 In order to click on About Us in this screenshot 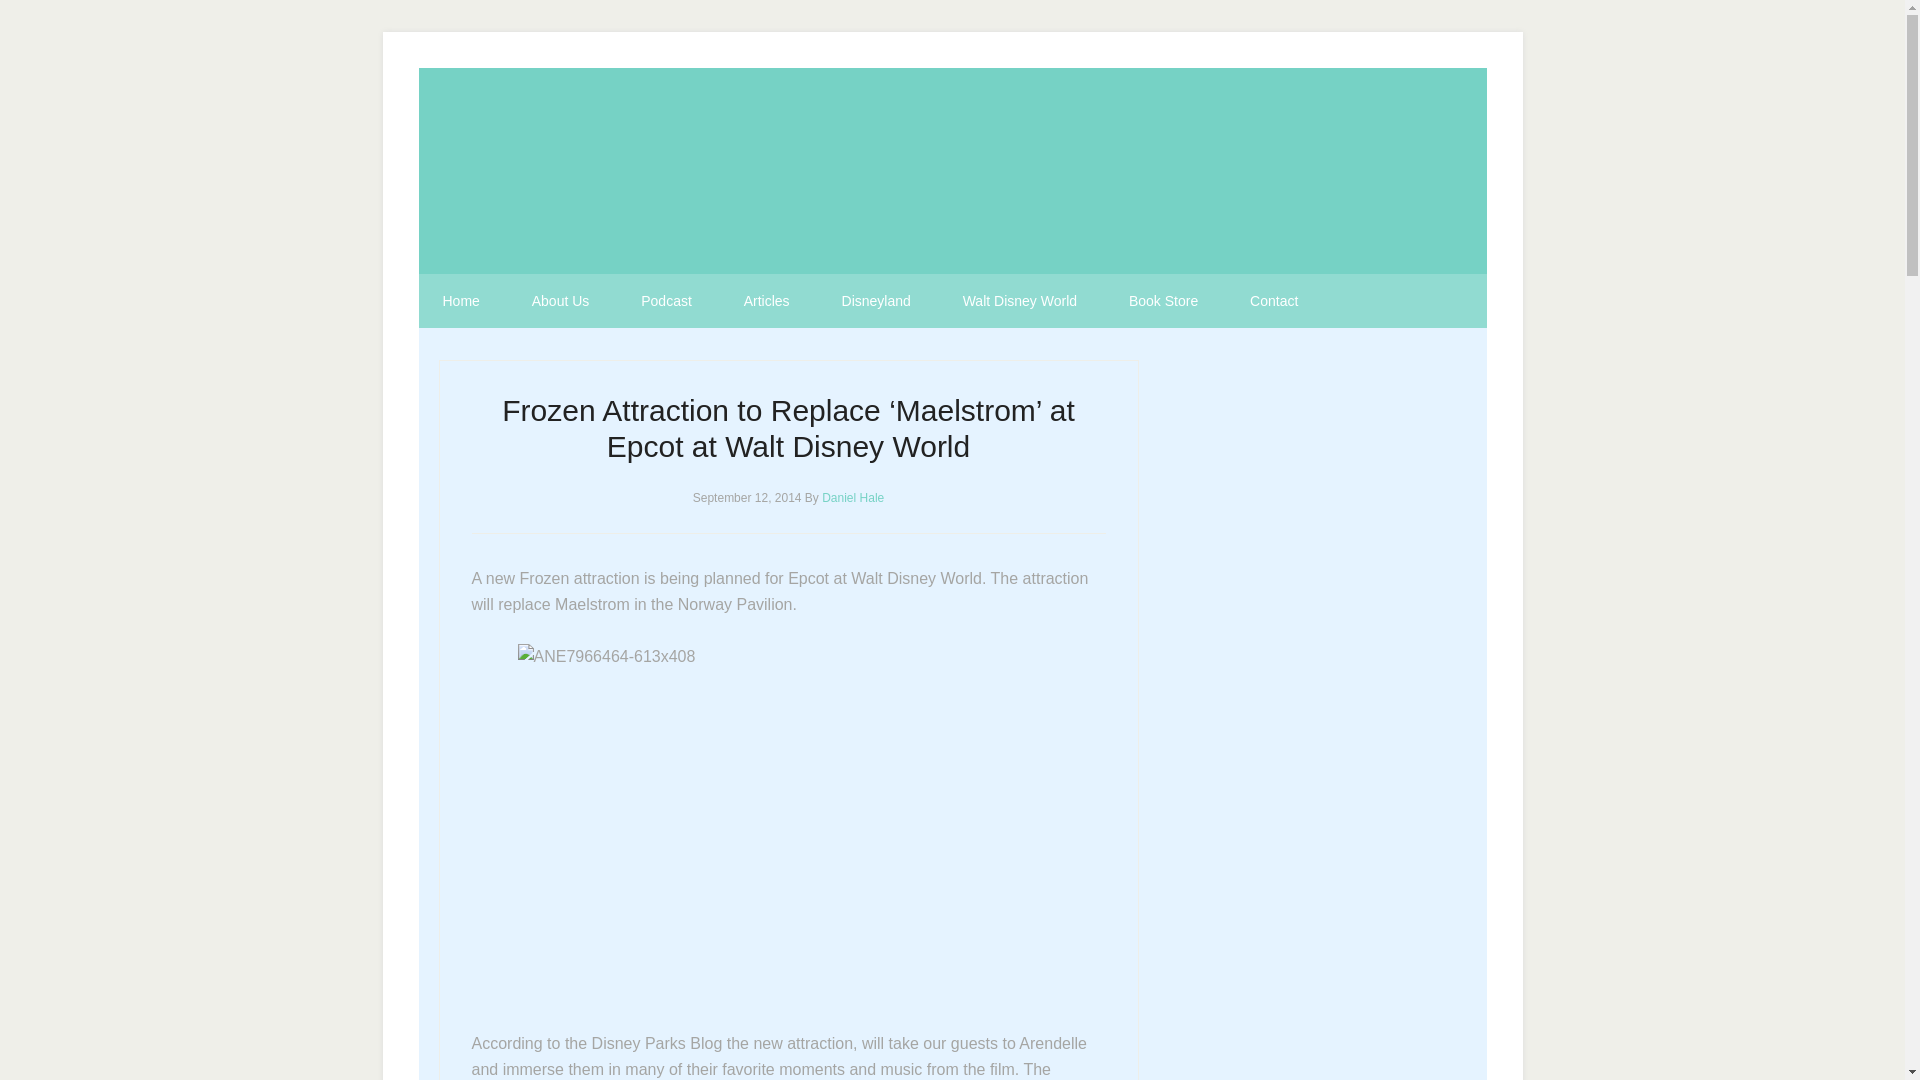, I will do `click(561, 301)`.